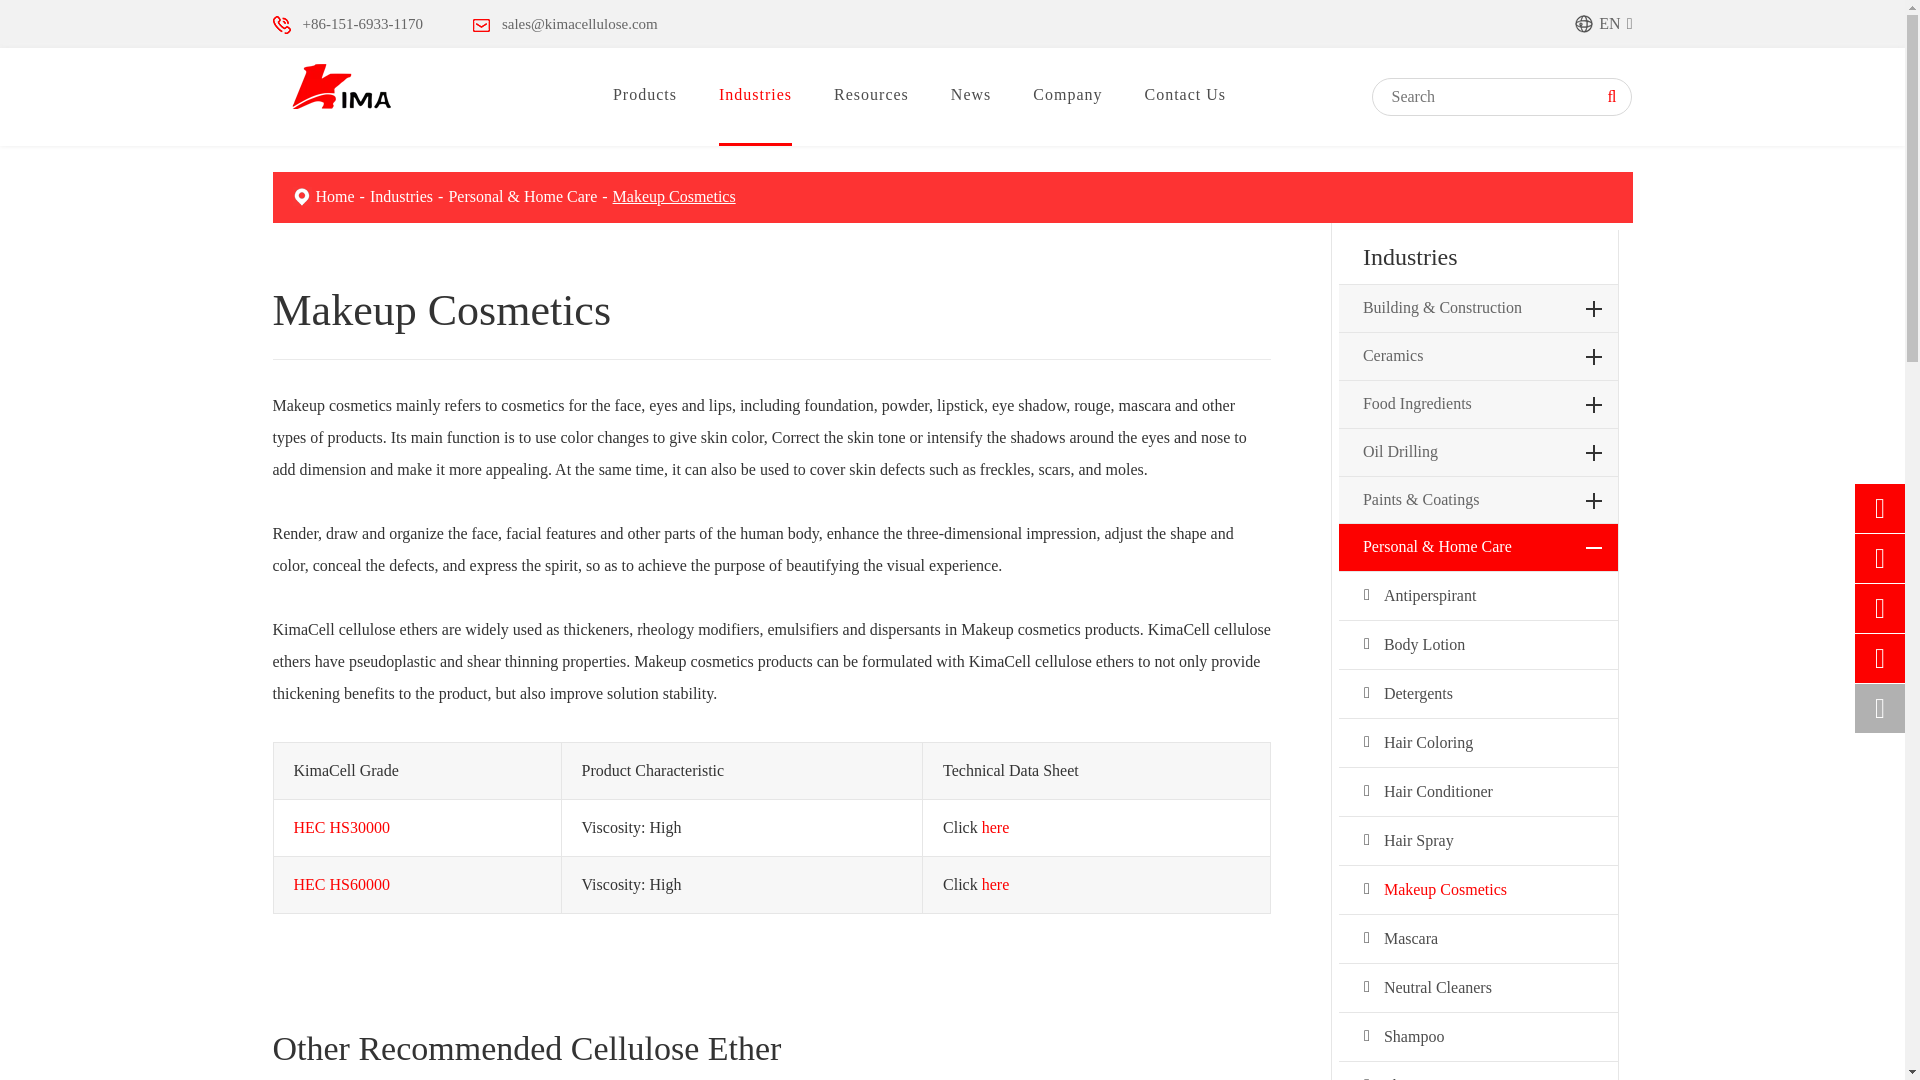 The image size is (1920, 1080). Describe the element at coordinates (480, 26) in the screenshot. I see `Contact Us` at that location.